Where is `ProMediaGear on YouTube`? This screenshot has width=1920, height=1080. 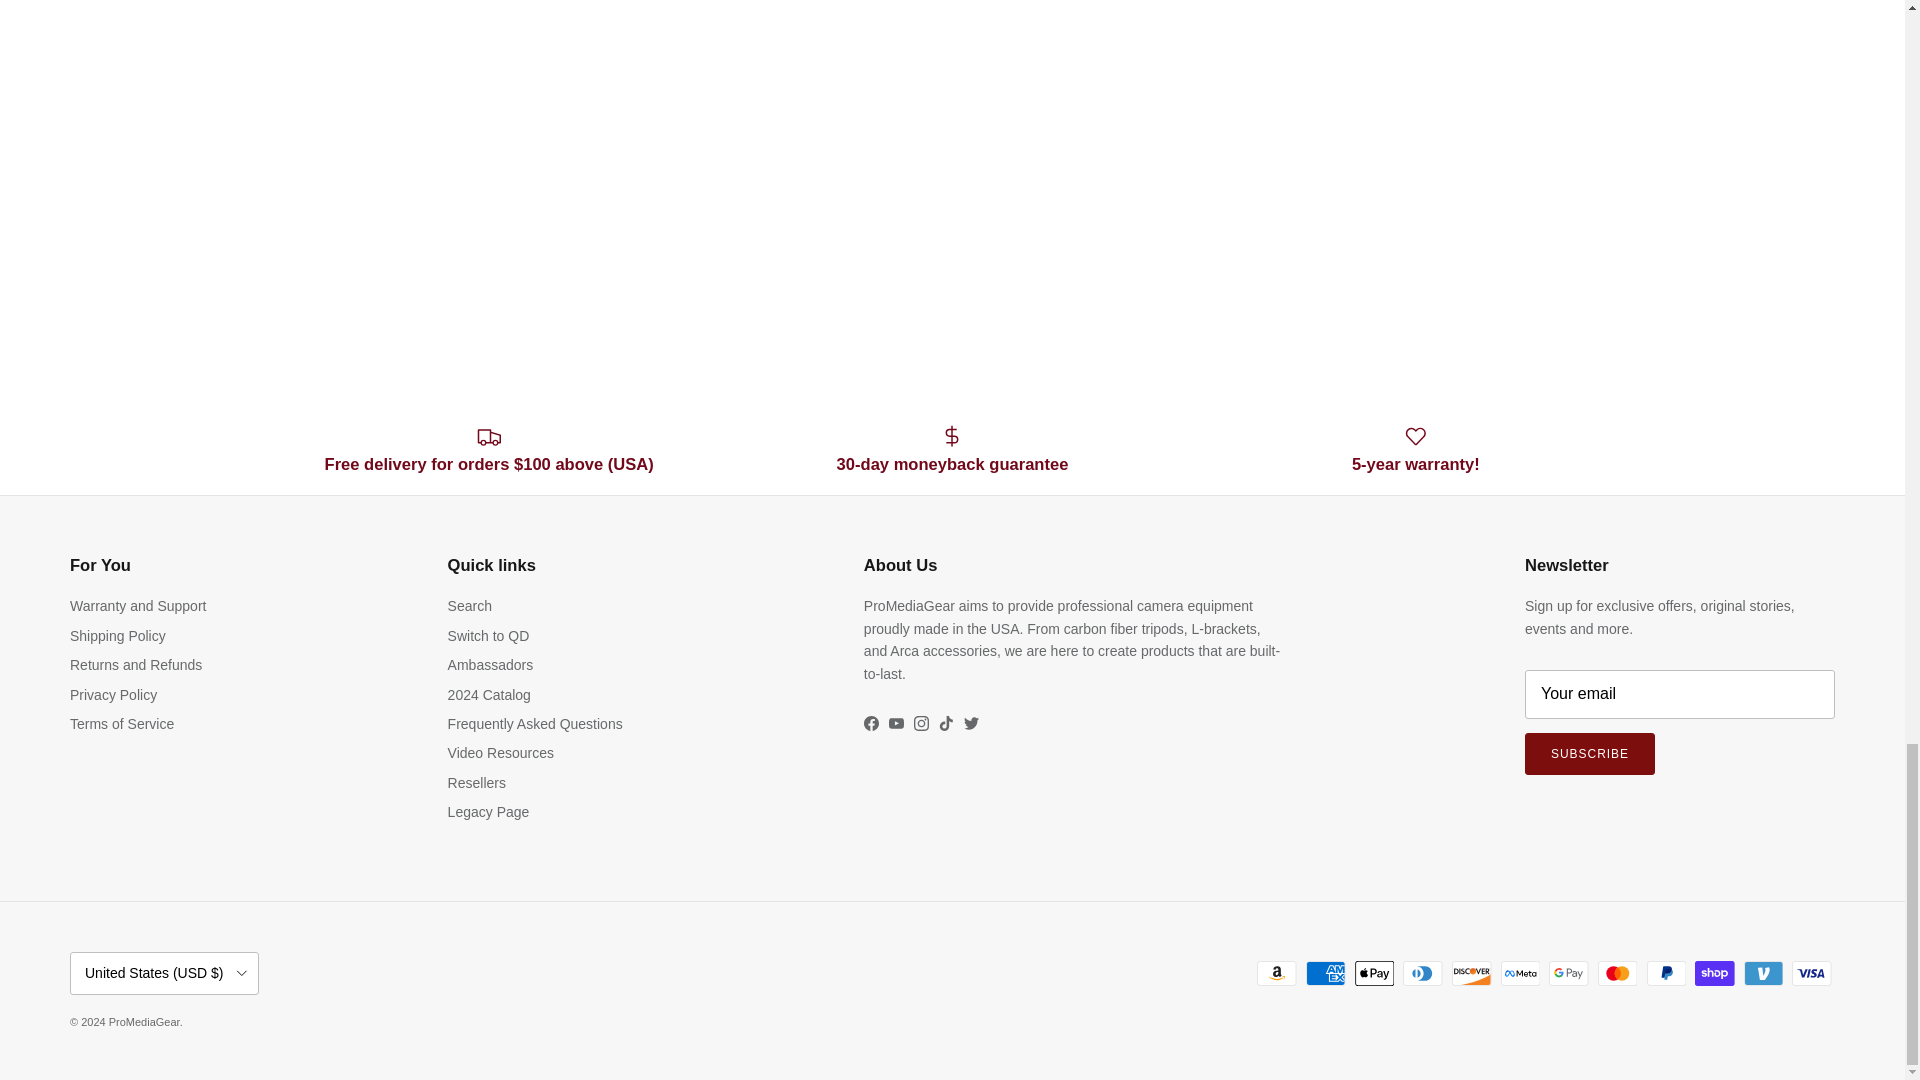 ProMediaGear on YouTube is located at coordinates (896, 724).